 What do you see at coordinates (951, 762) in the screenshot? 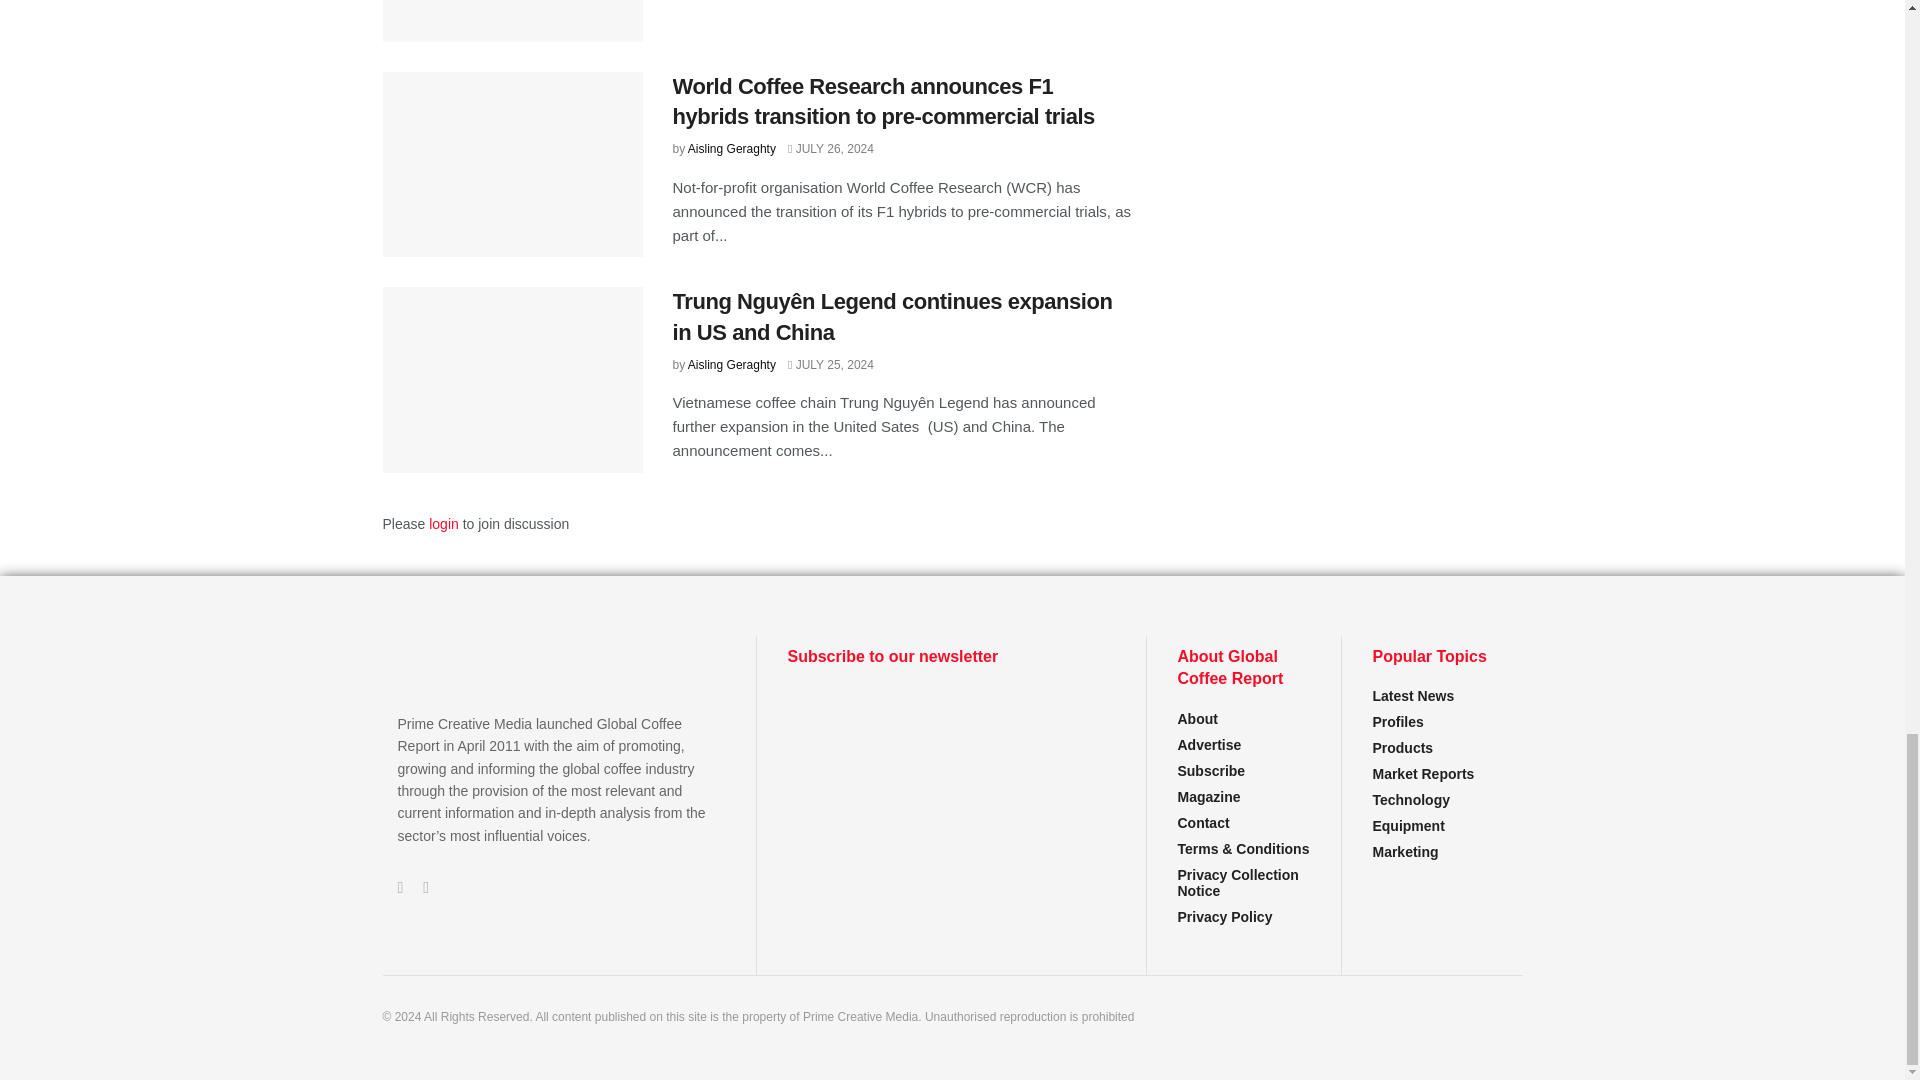
I see `Newsletter signup for Footer` at bounding box center [951, 762].